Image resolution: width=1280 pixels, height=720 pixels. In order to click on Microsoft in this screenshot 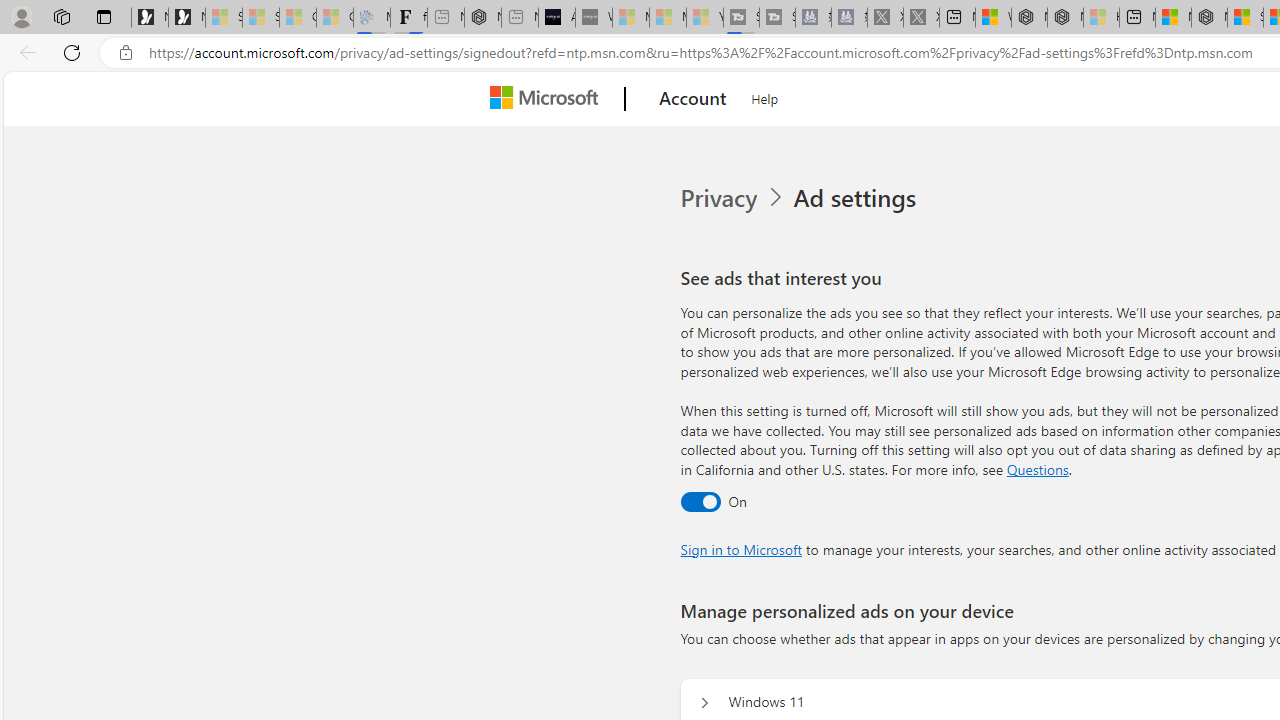, I will do `click(548, 99)`.